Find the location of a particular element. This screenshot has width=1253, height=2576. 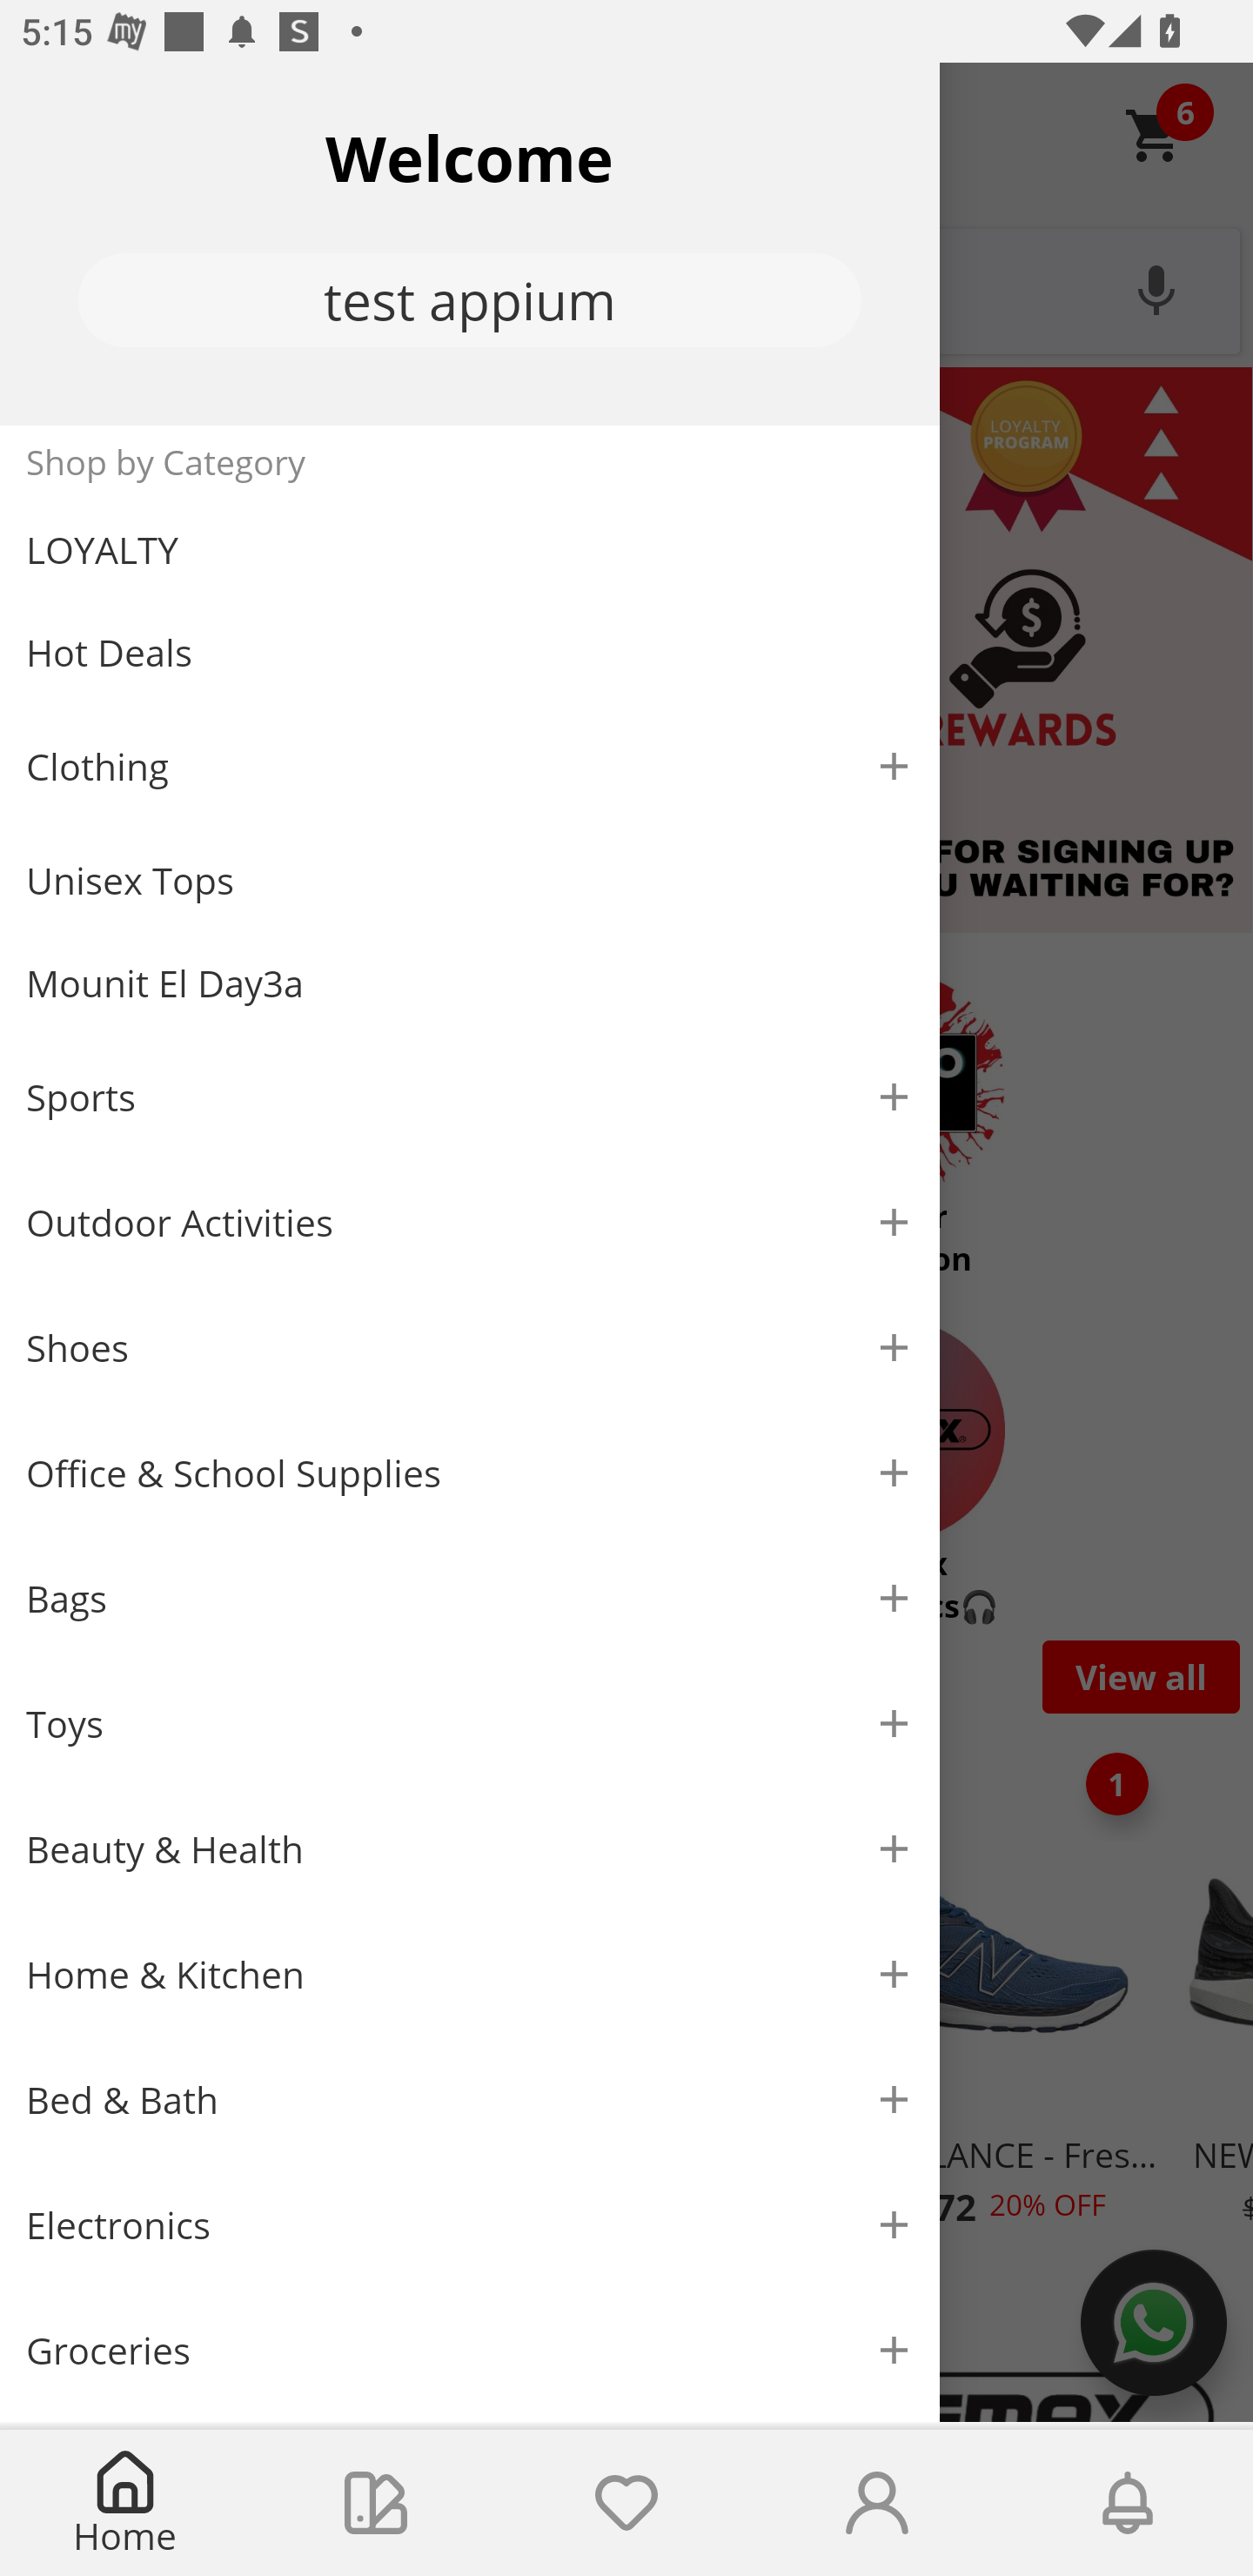

Bags is located at coordinates (470, 1598).